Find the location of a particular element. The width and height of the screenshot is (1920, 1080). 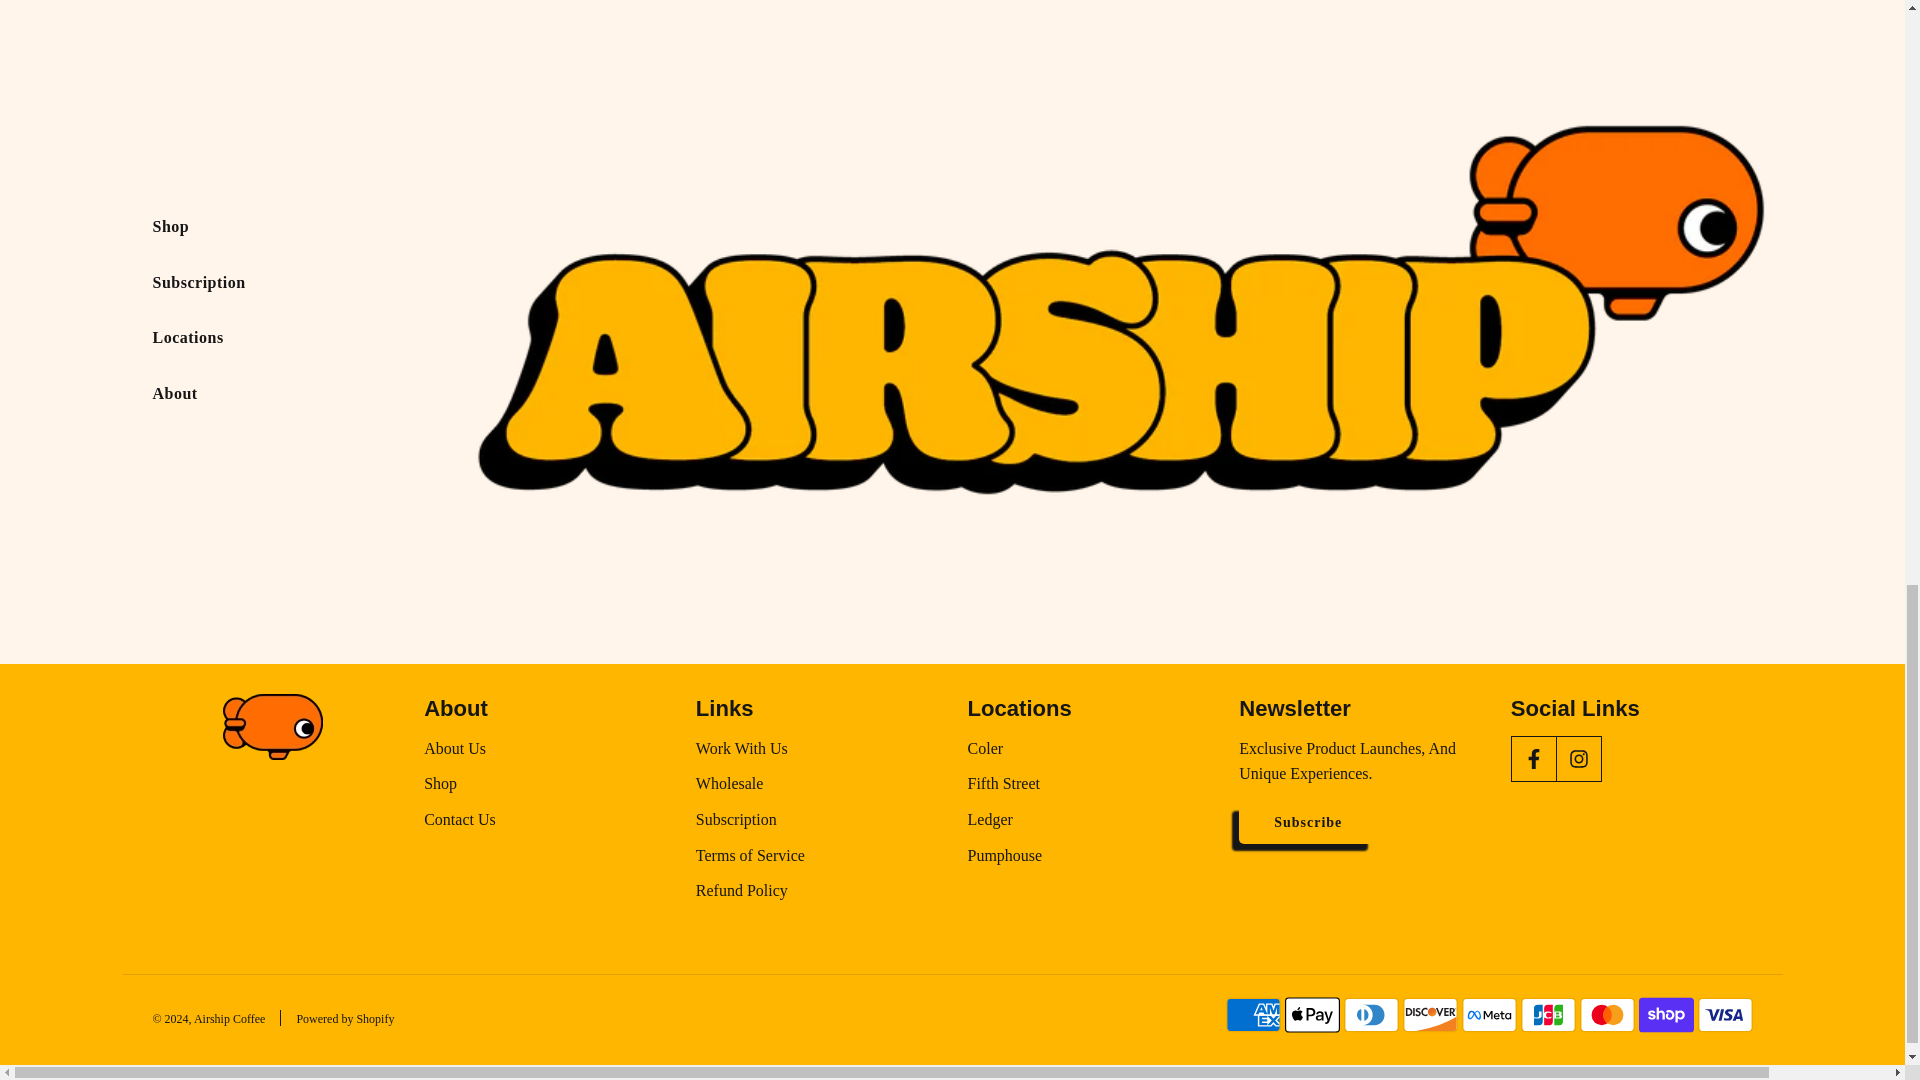

subscription is located at coordinates (1028, 308).